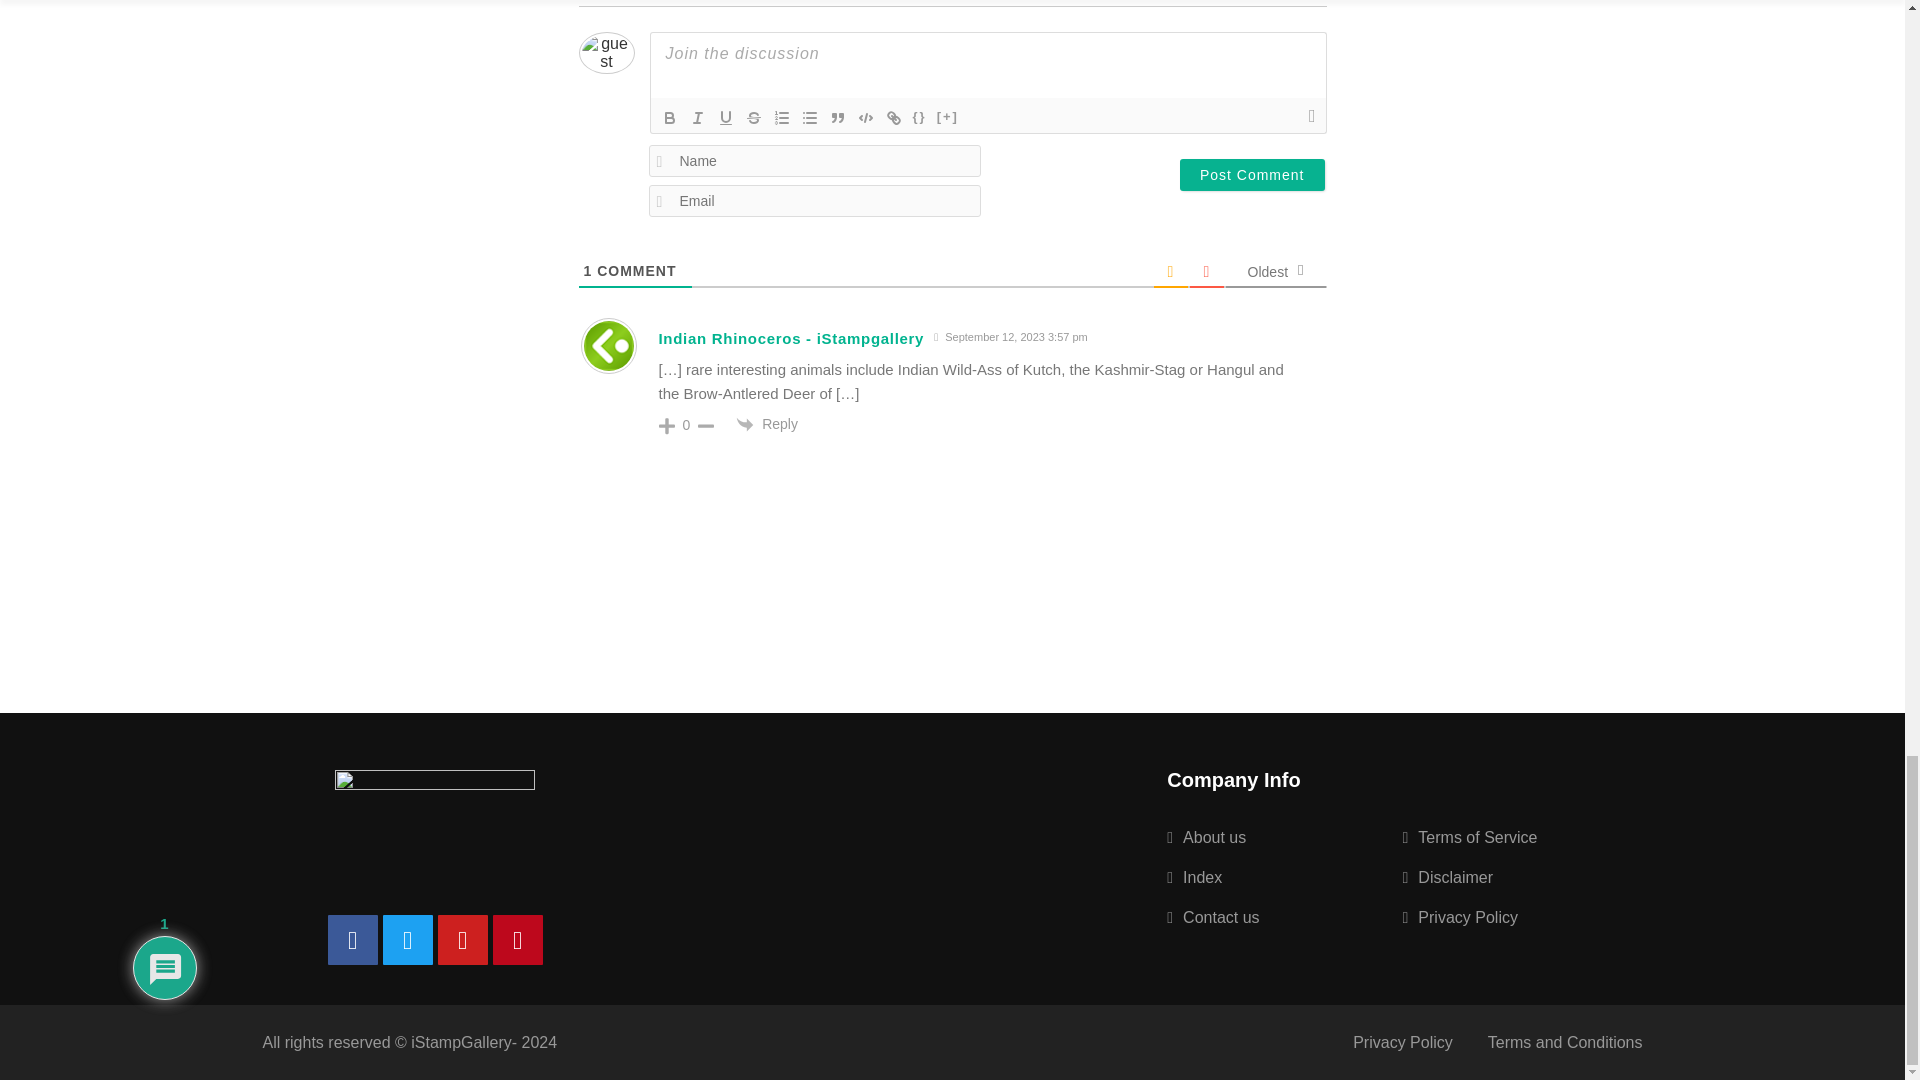 This screenshot has width=1920, height=1080. Describe the element at coordinates (782, 117) in the screenshot. I see `Ordered List` at that location.